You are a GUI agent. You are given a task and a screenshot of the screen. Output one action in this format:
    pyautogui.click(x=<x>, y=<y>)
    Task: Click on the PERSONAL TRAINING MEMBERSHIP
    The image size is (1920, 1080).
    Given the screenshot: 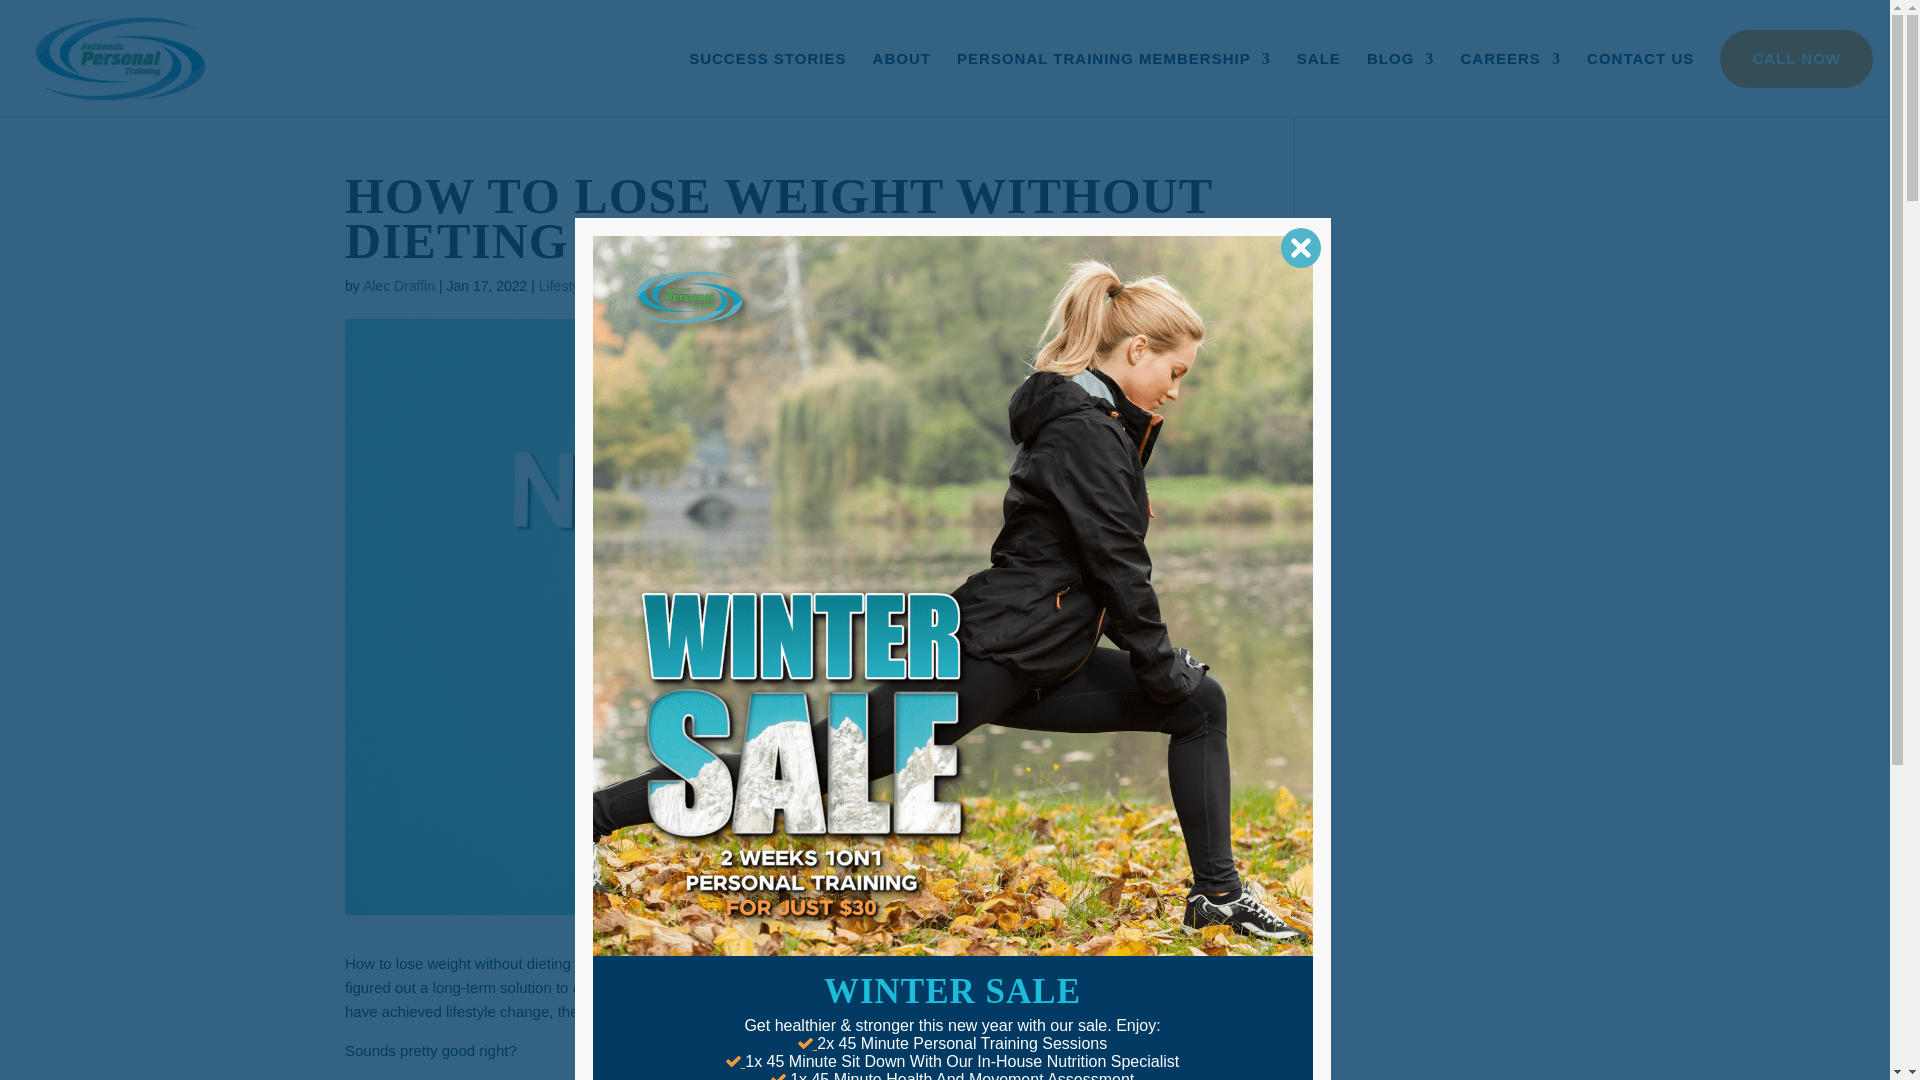 What is the action you would take?
    pyautogui.click(x=1114, y=83)
    